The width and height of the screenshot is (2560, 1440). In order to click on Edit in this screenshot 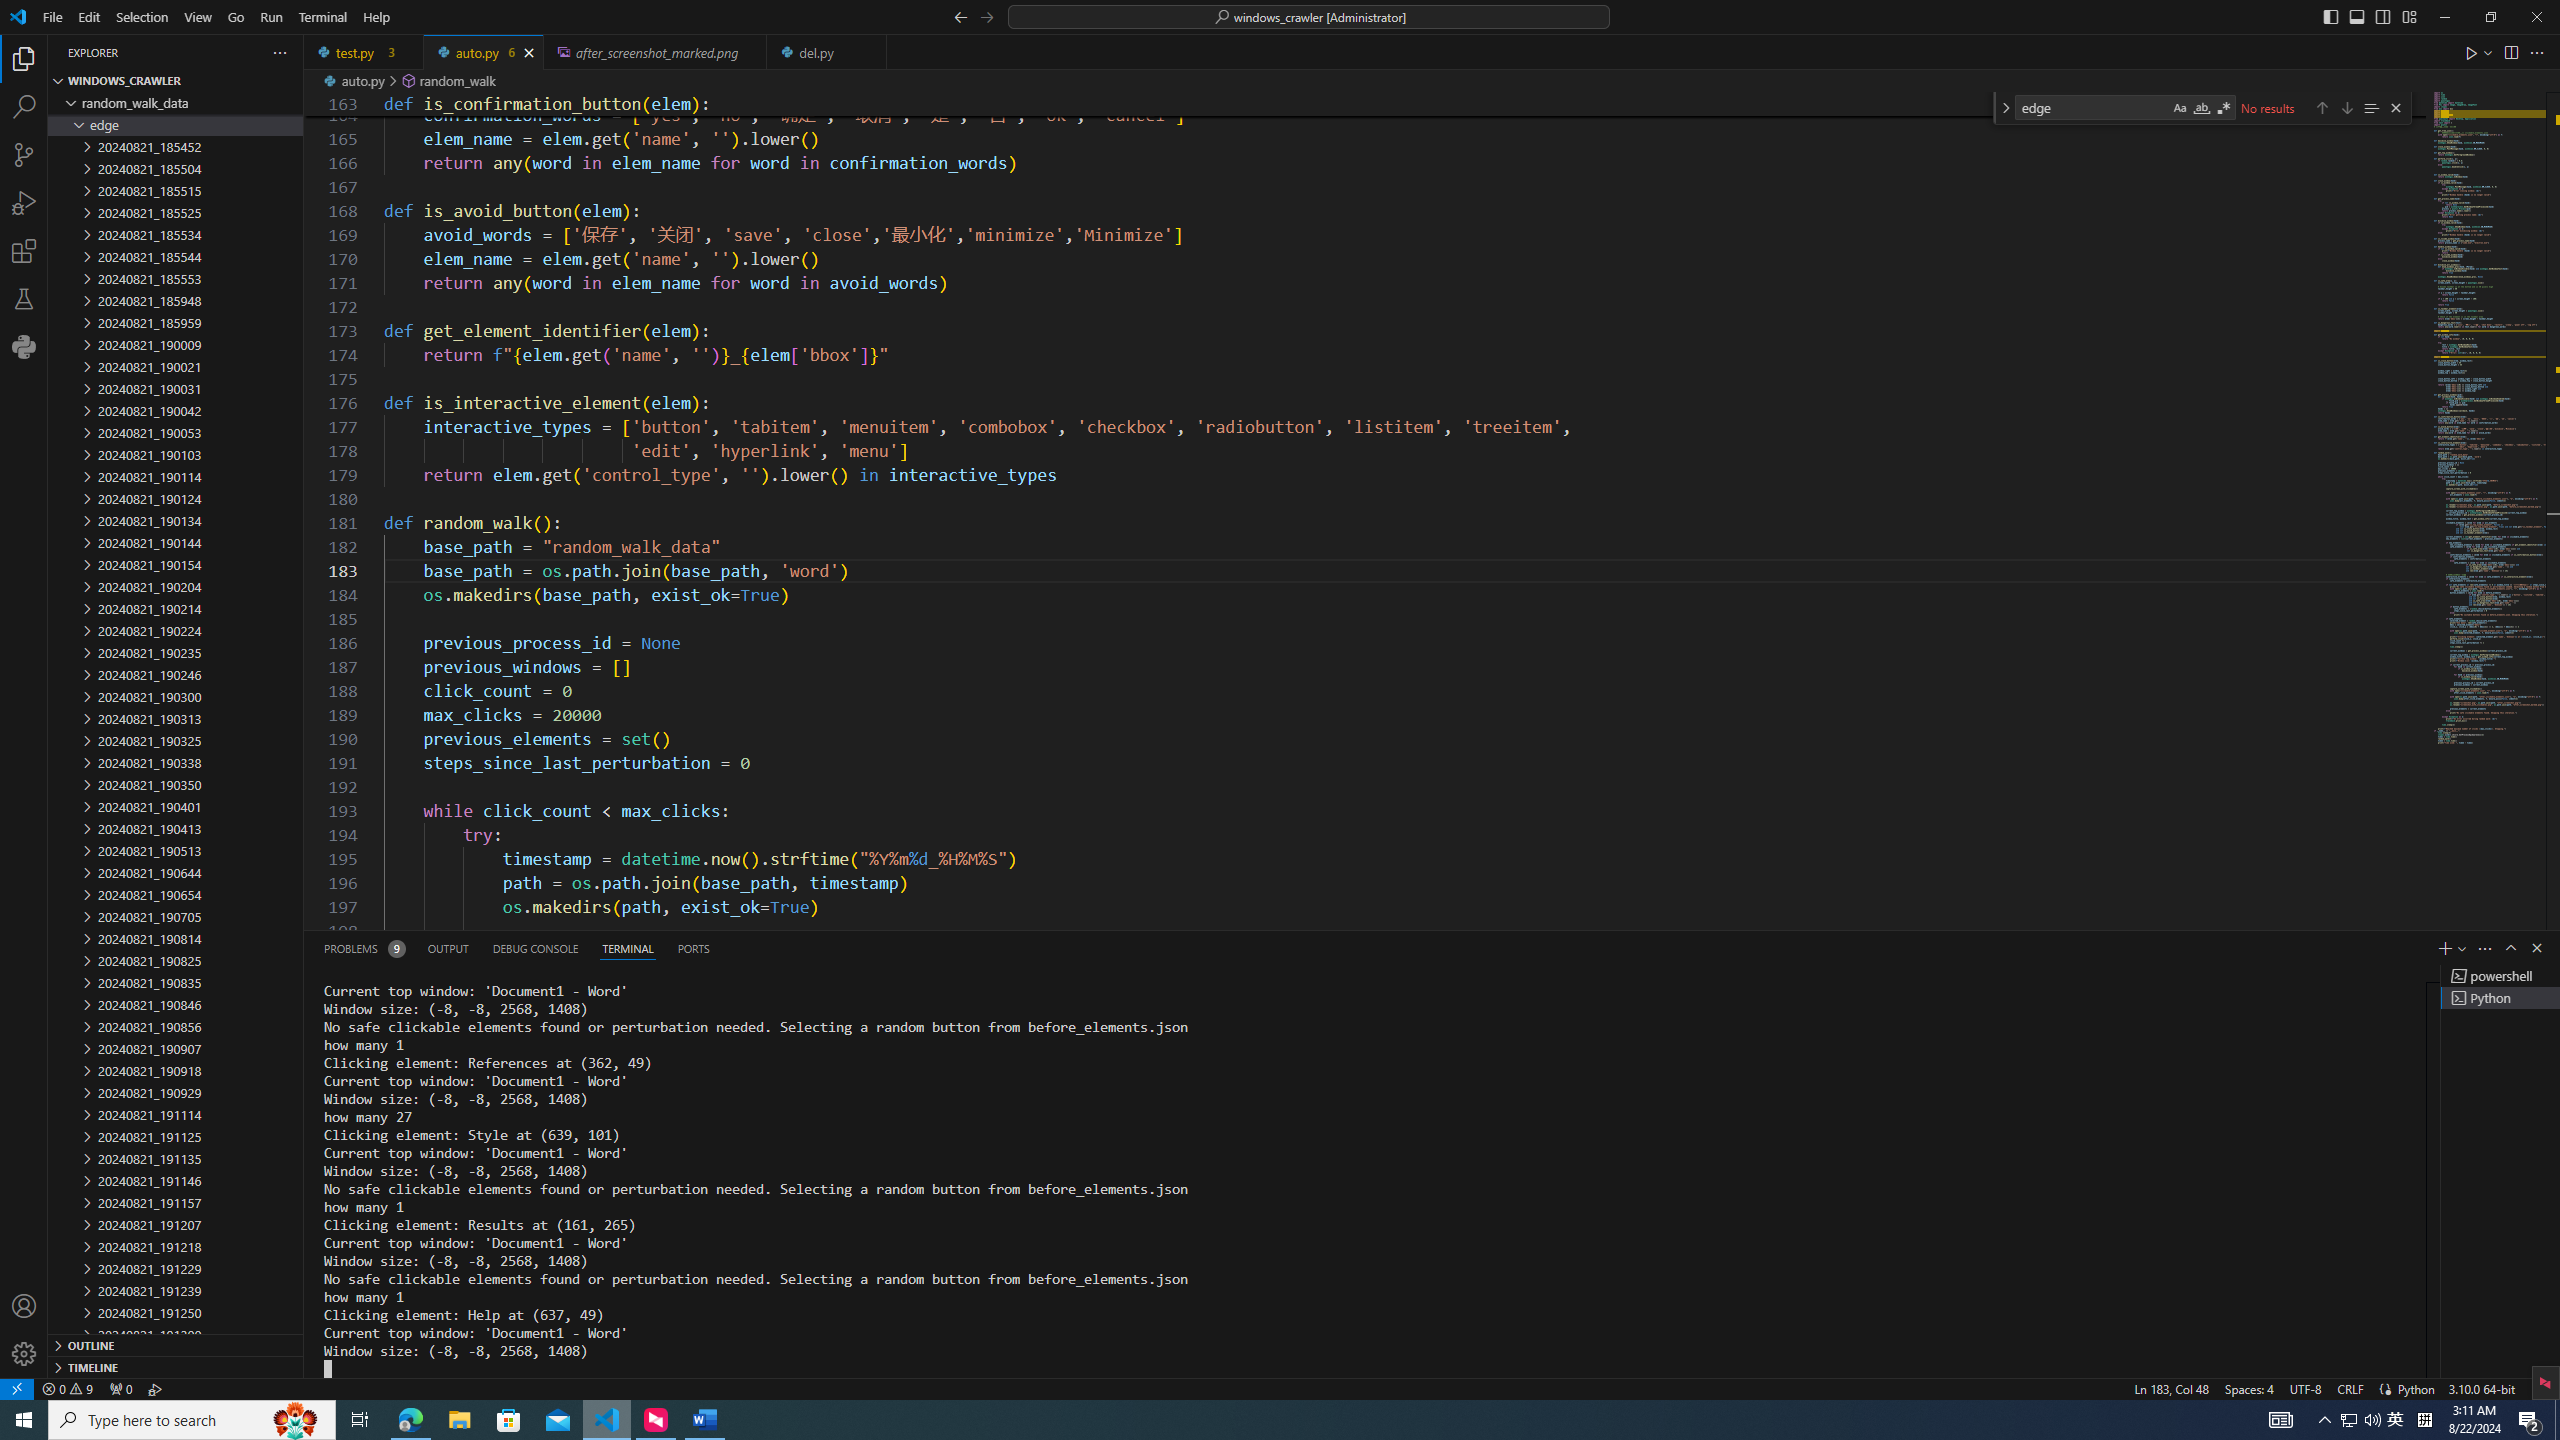, I will do `click(90, 17)`.